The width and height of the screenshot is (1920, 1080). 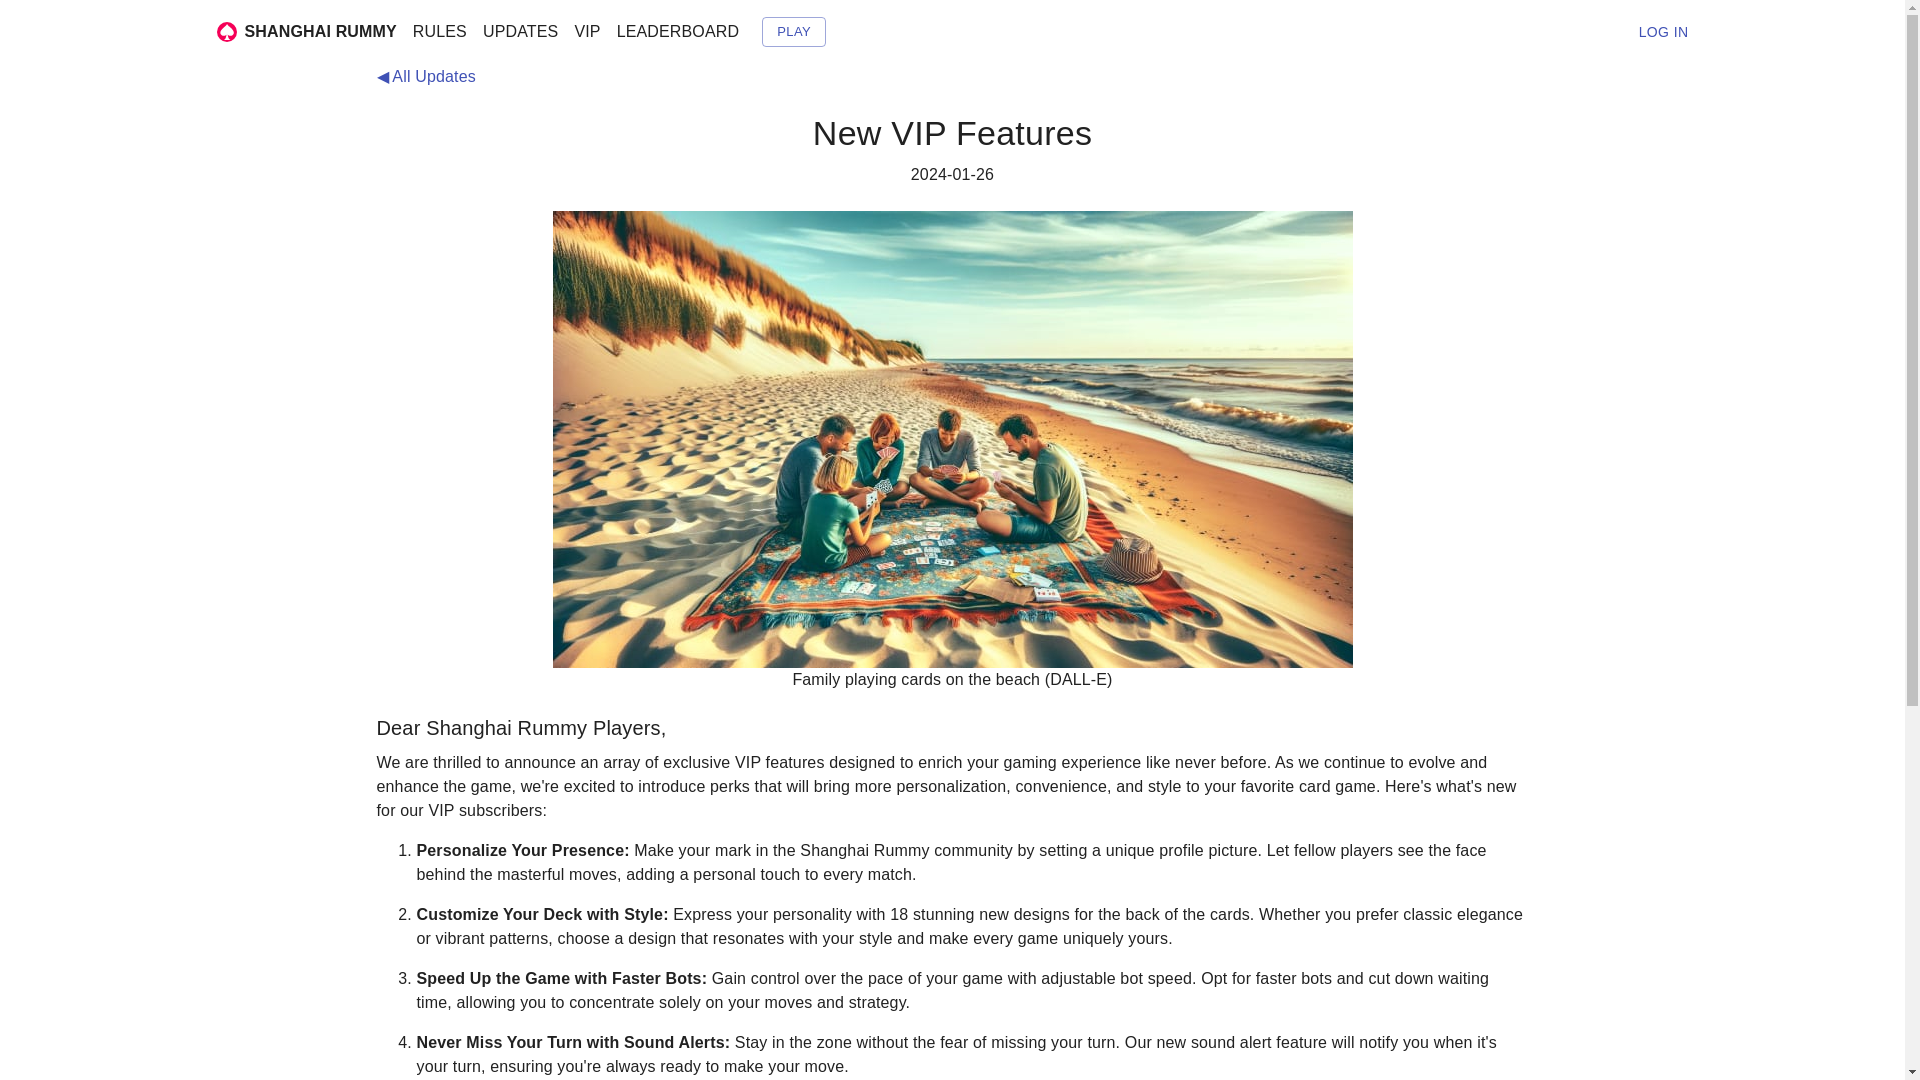 I want to click on VIP, so click(x=587, y=32).